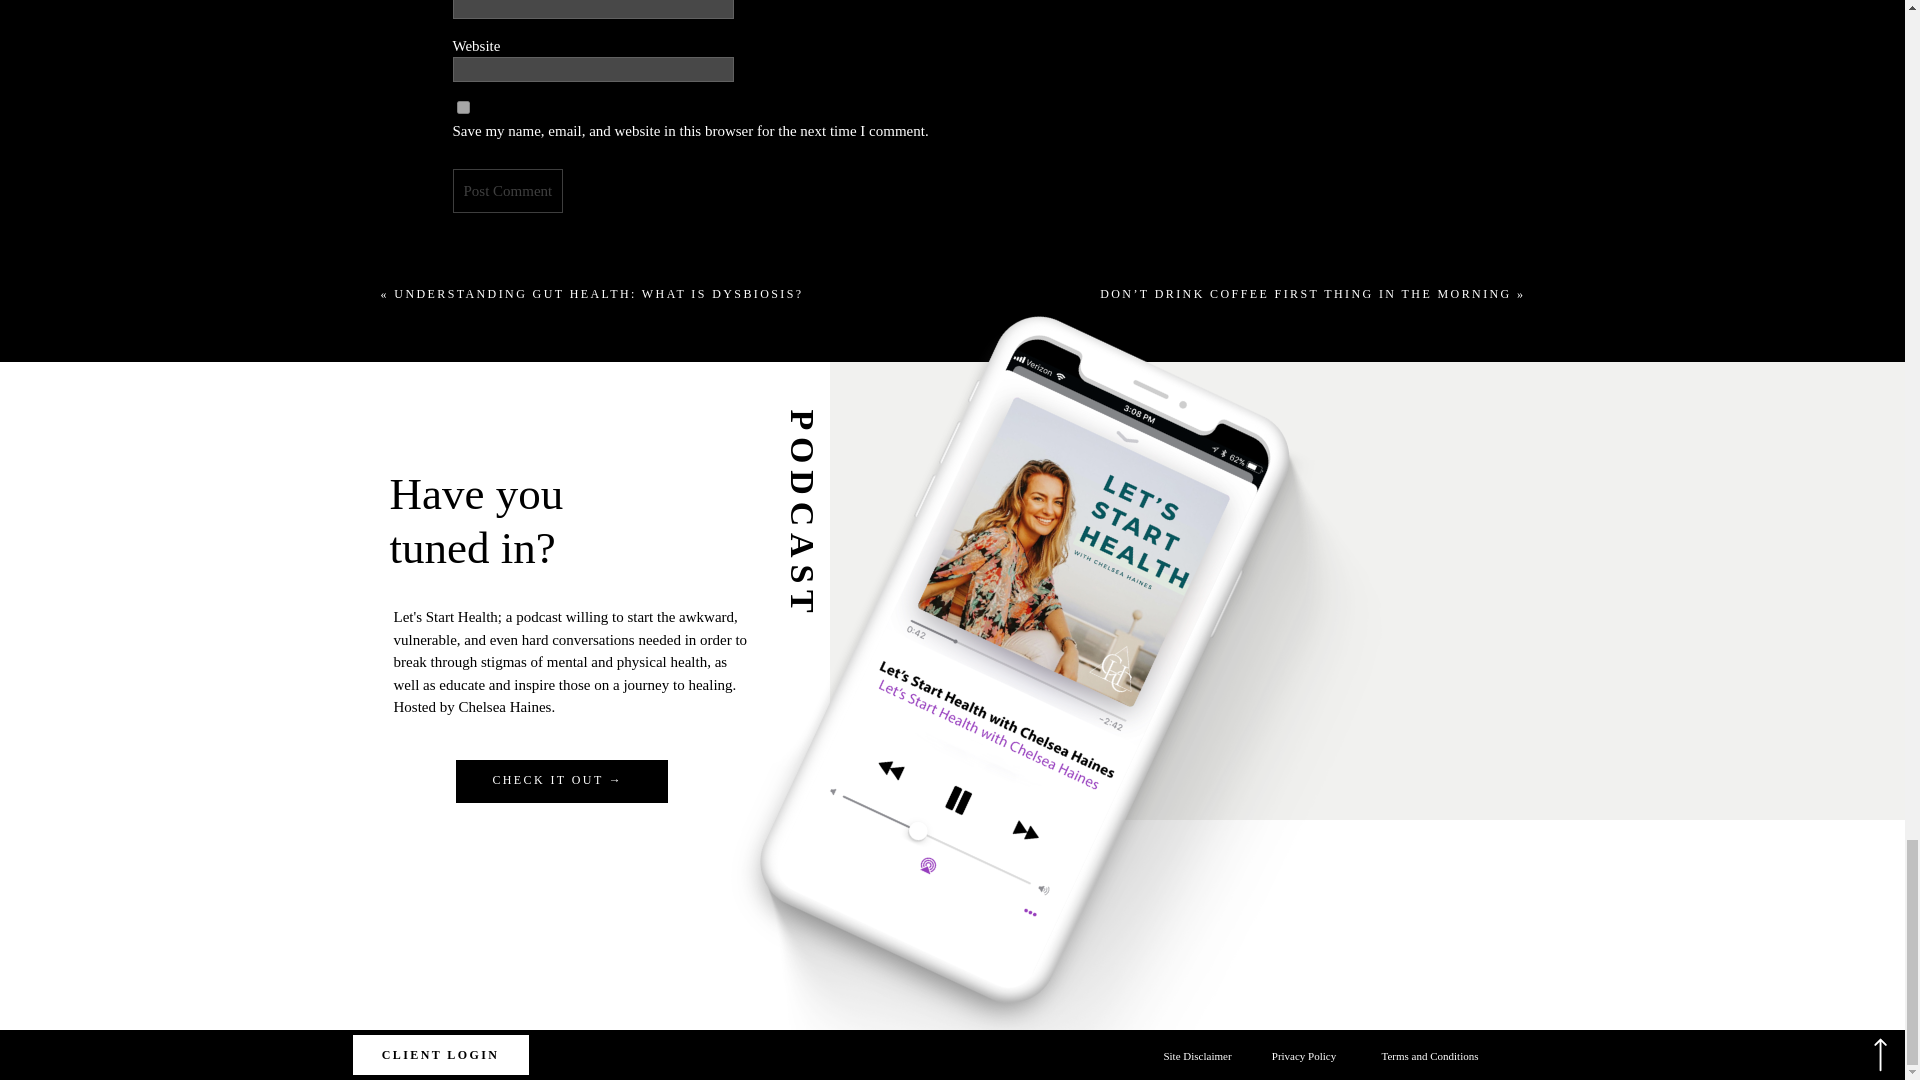 This screenshot has height=1080, width=1920. What do you see at coordinates (506, 190) in the screenshot?
I see `Post Comment` at bounding box center [506, 190].